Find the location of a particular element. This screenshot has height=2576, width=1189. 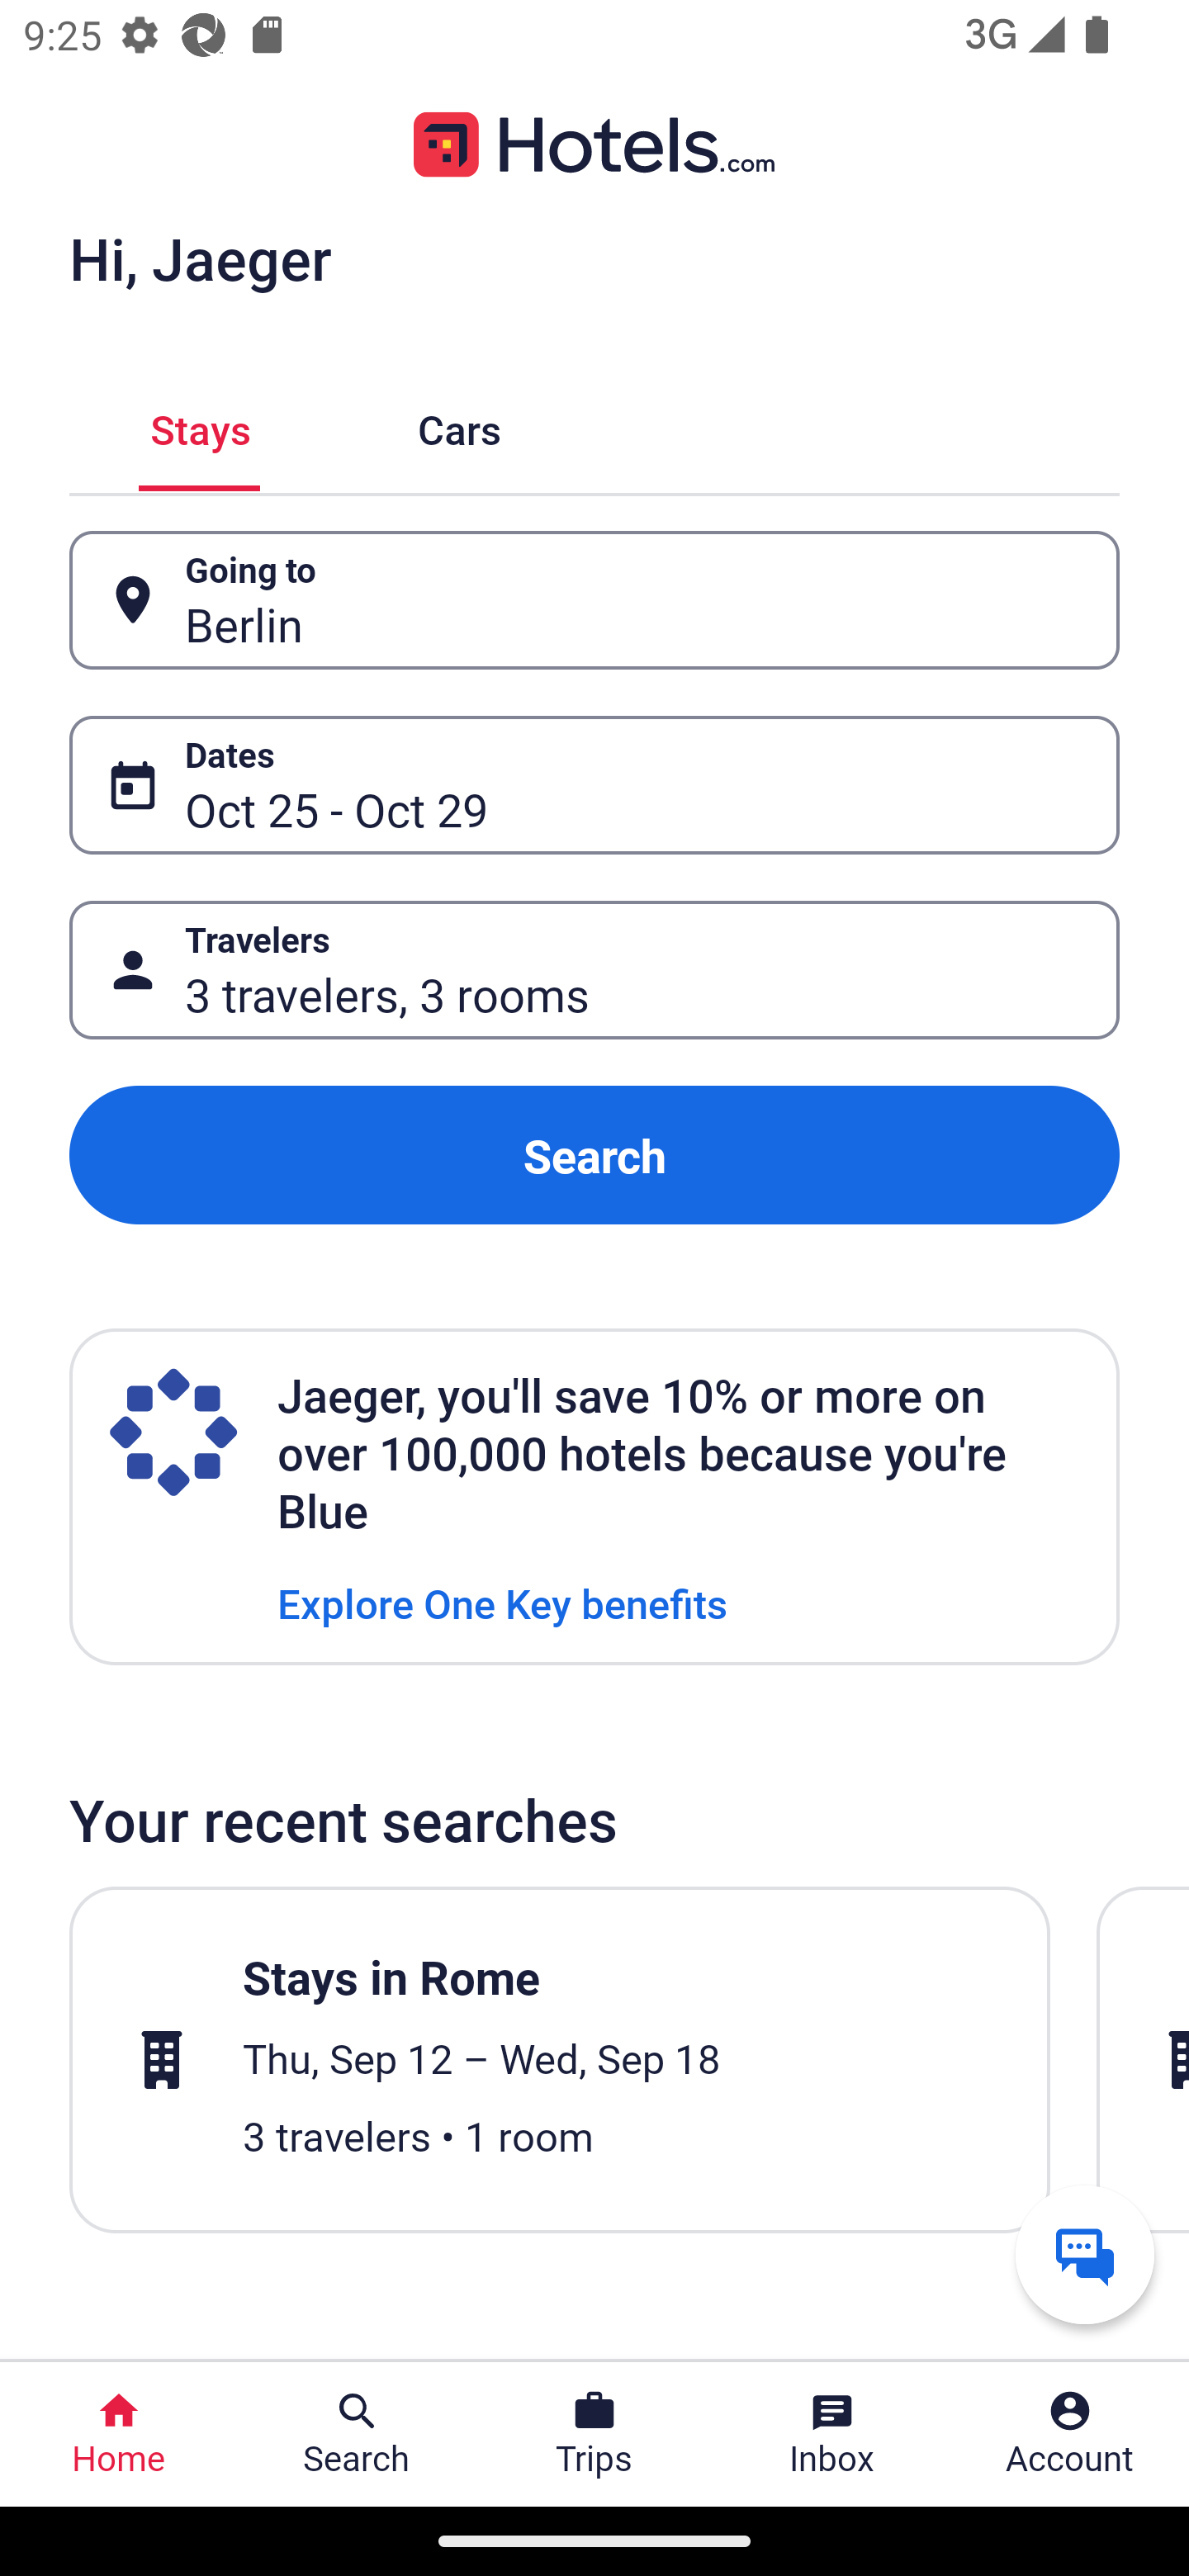

Trips Trips Button is located at coordinates (594, 2434).